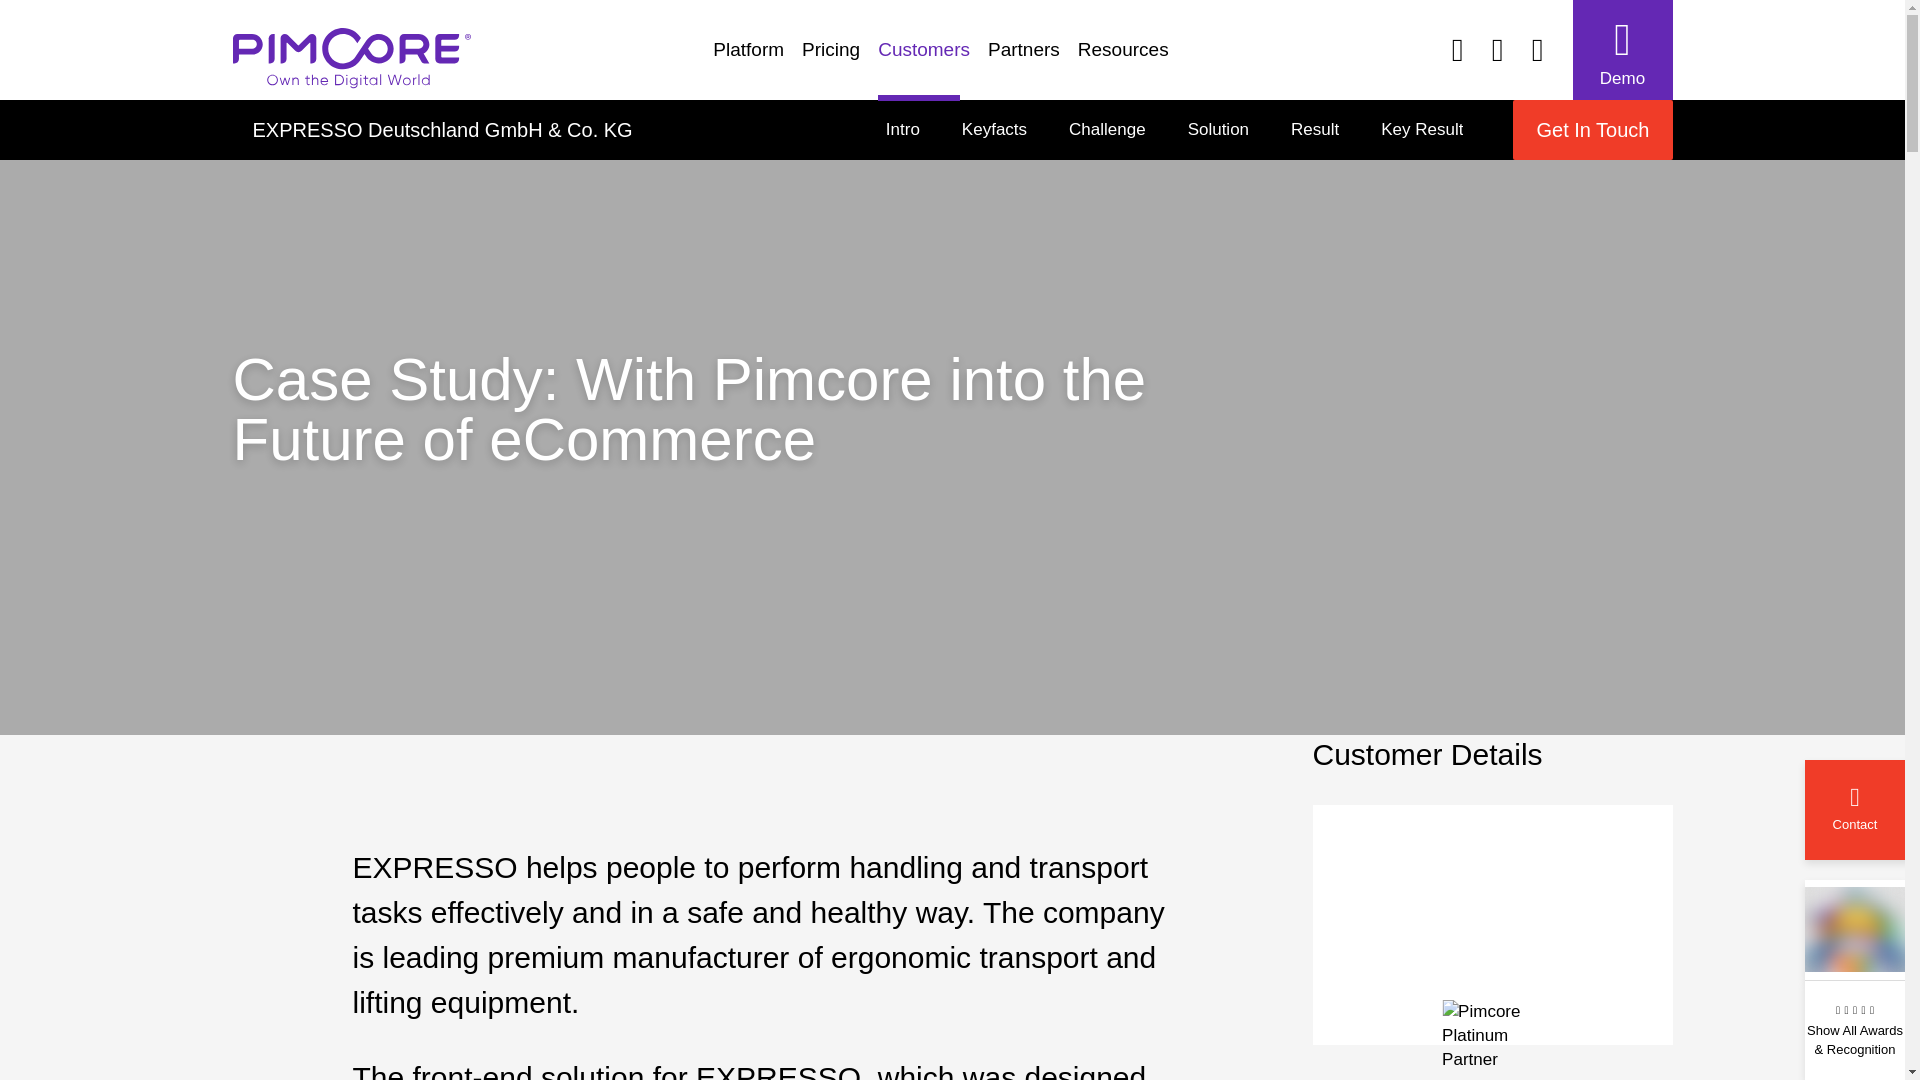 The image size is (1920, 1080). Describe the element at coordinates (1314, 130) in the screenshot. I see `Result` at that location.